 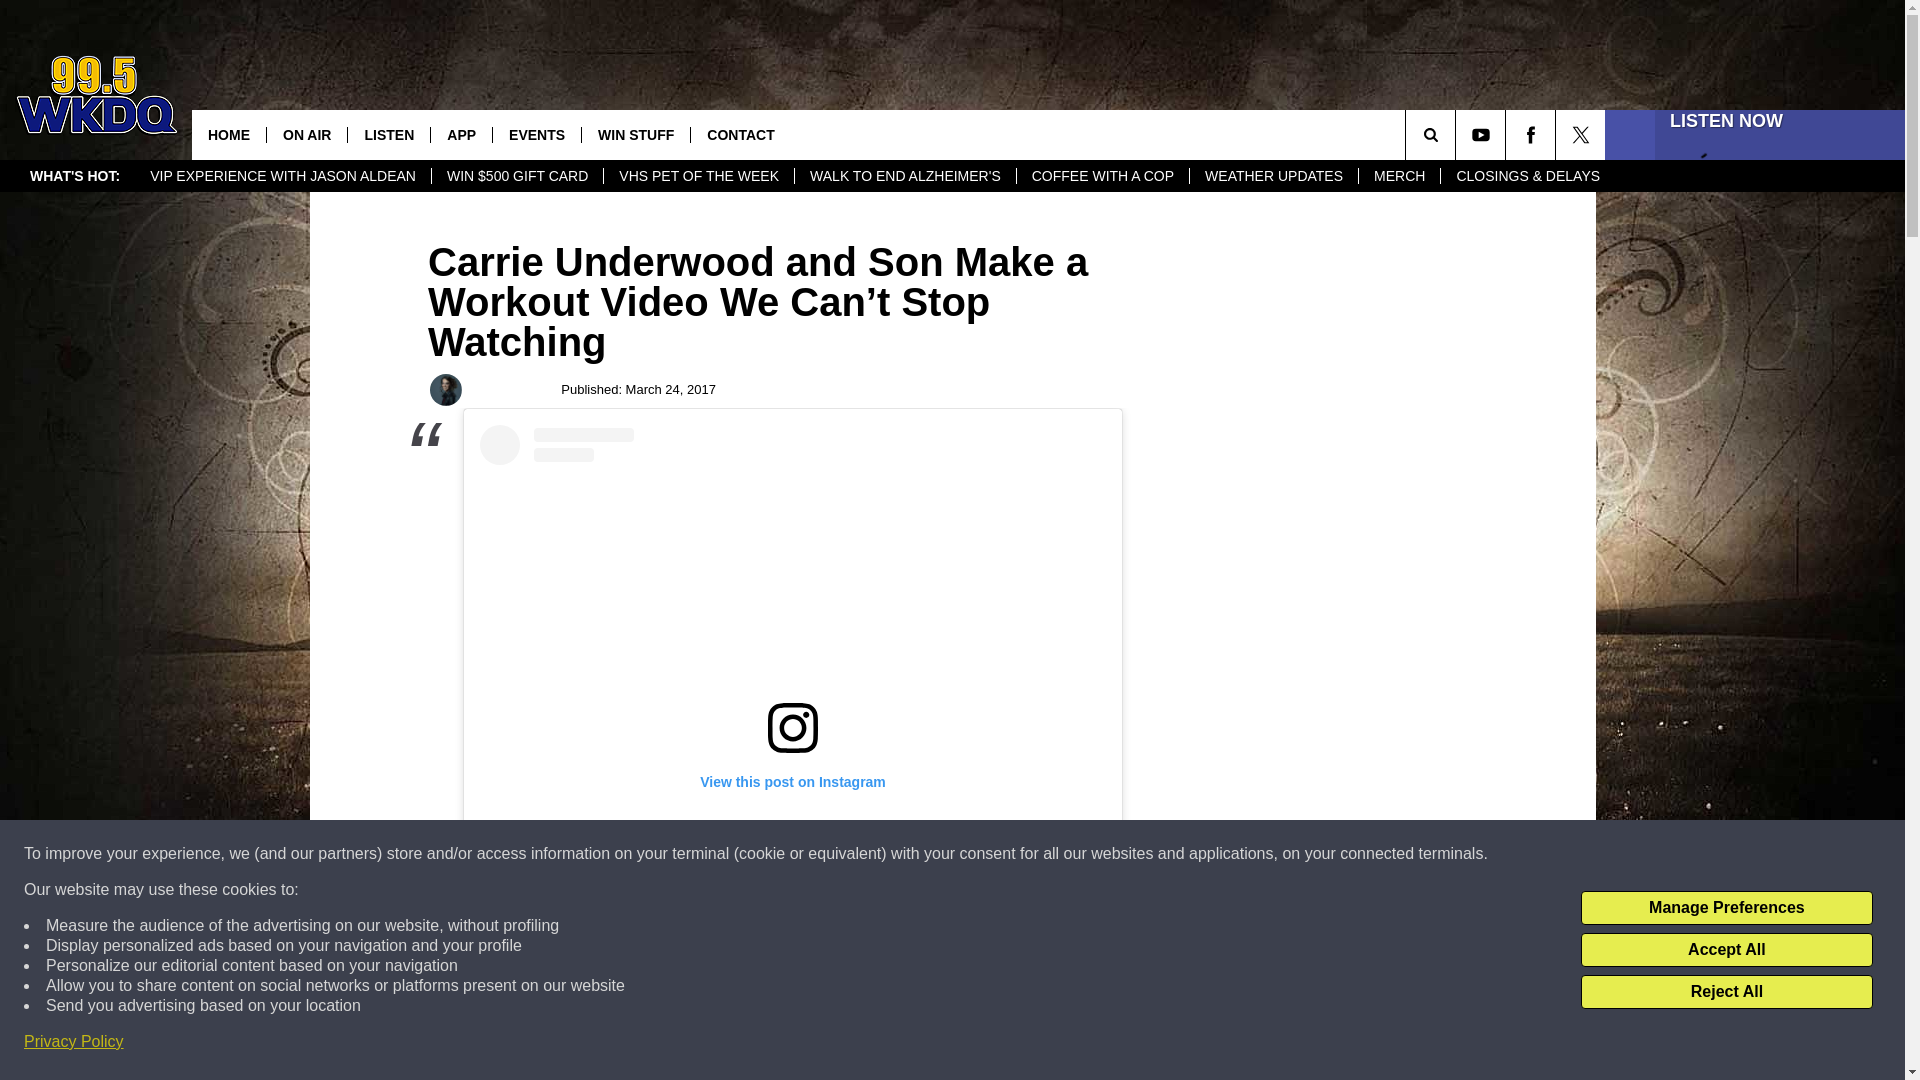 I want to click on VHS PET OF THE WEEK, so click(x=698, y=176).